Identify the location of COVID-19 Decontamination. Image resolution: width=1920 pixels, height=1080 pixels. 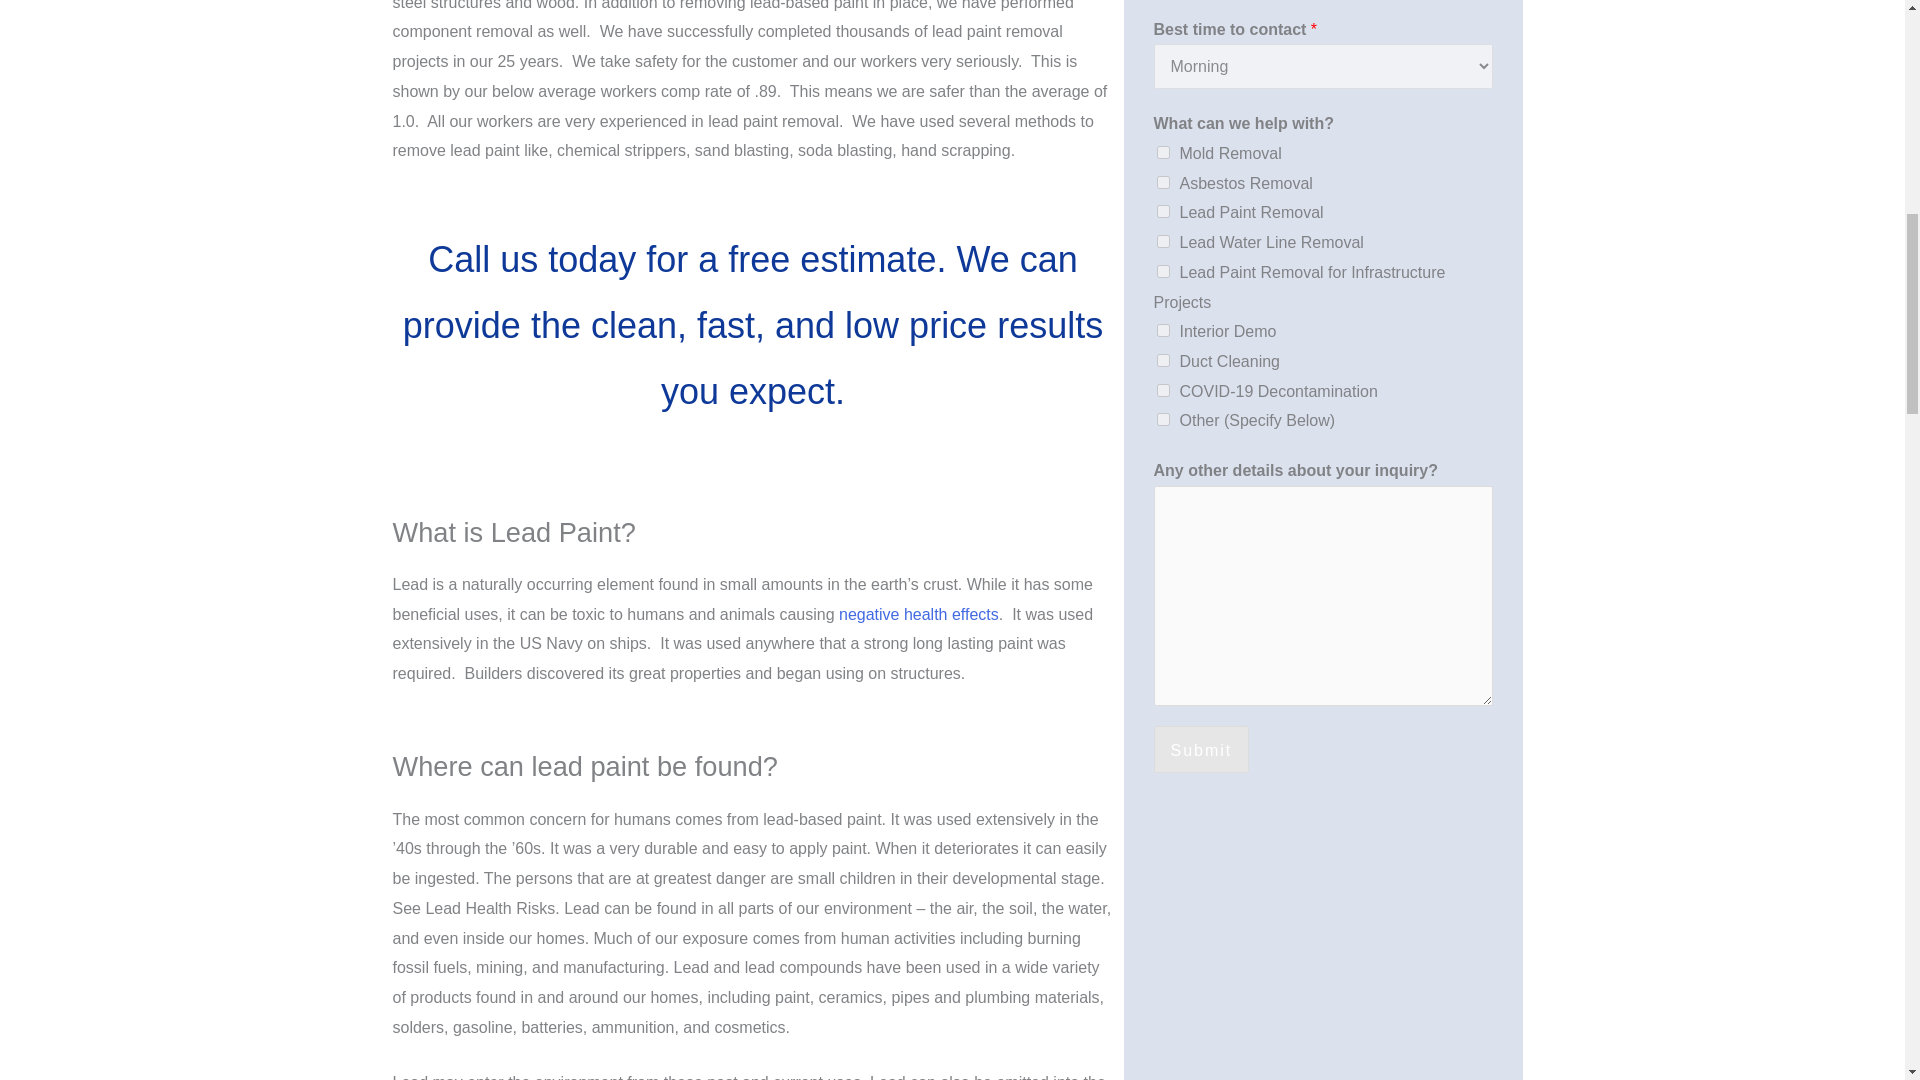
(1162, 390).